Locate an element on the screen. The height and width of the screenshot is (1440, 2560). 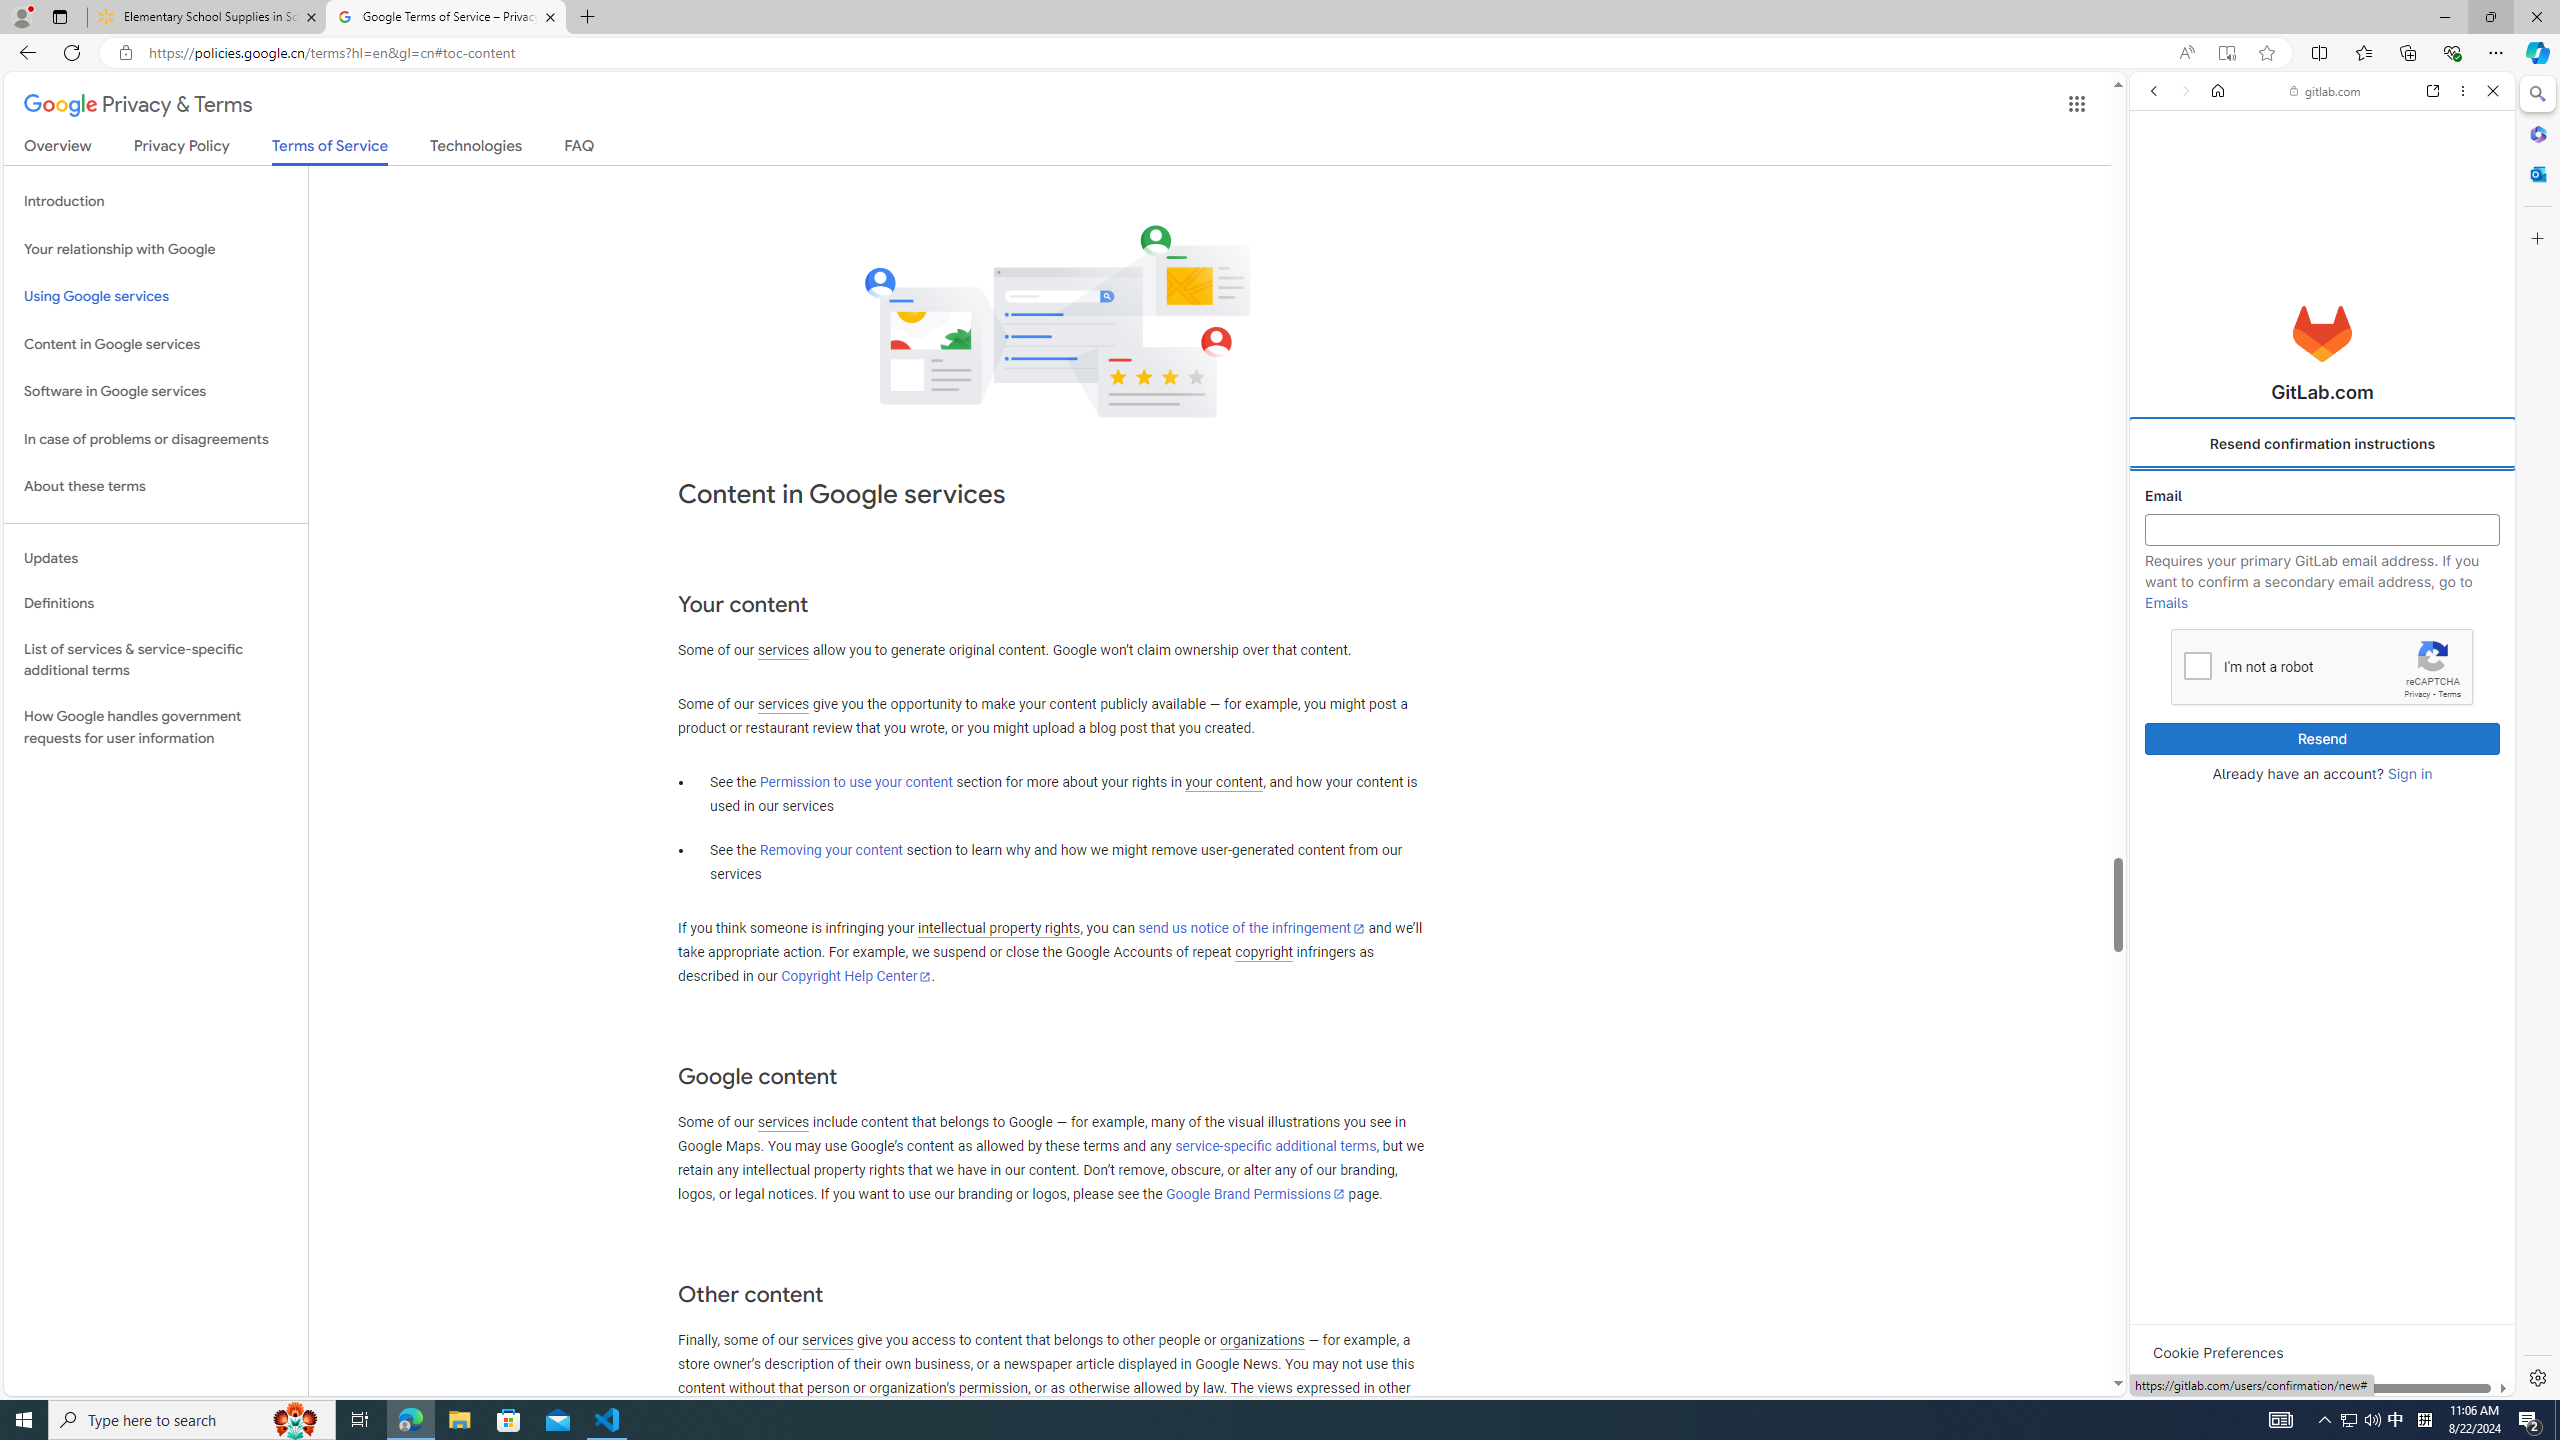
Web scope is located at coordinates (2163, 180).